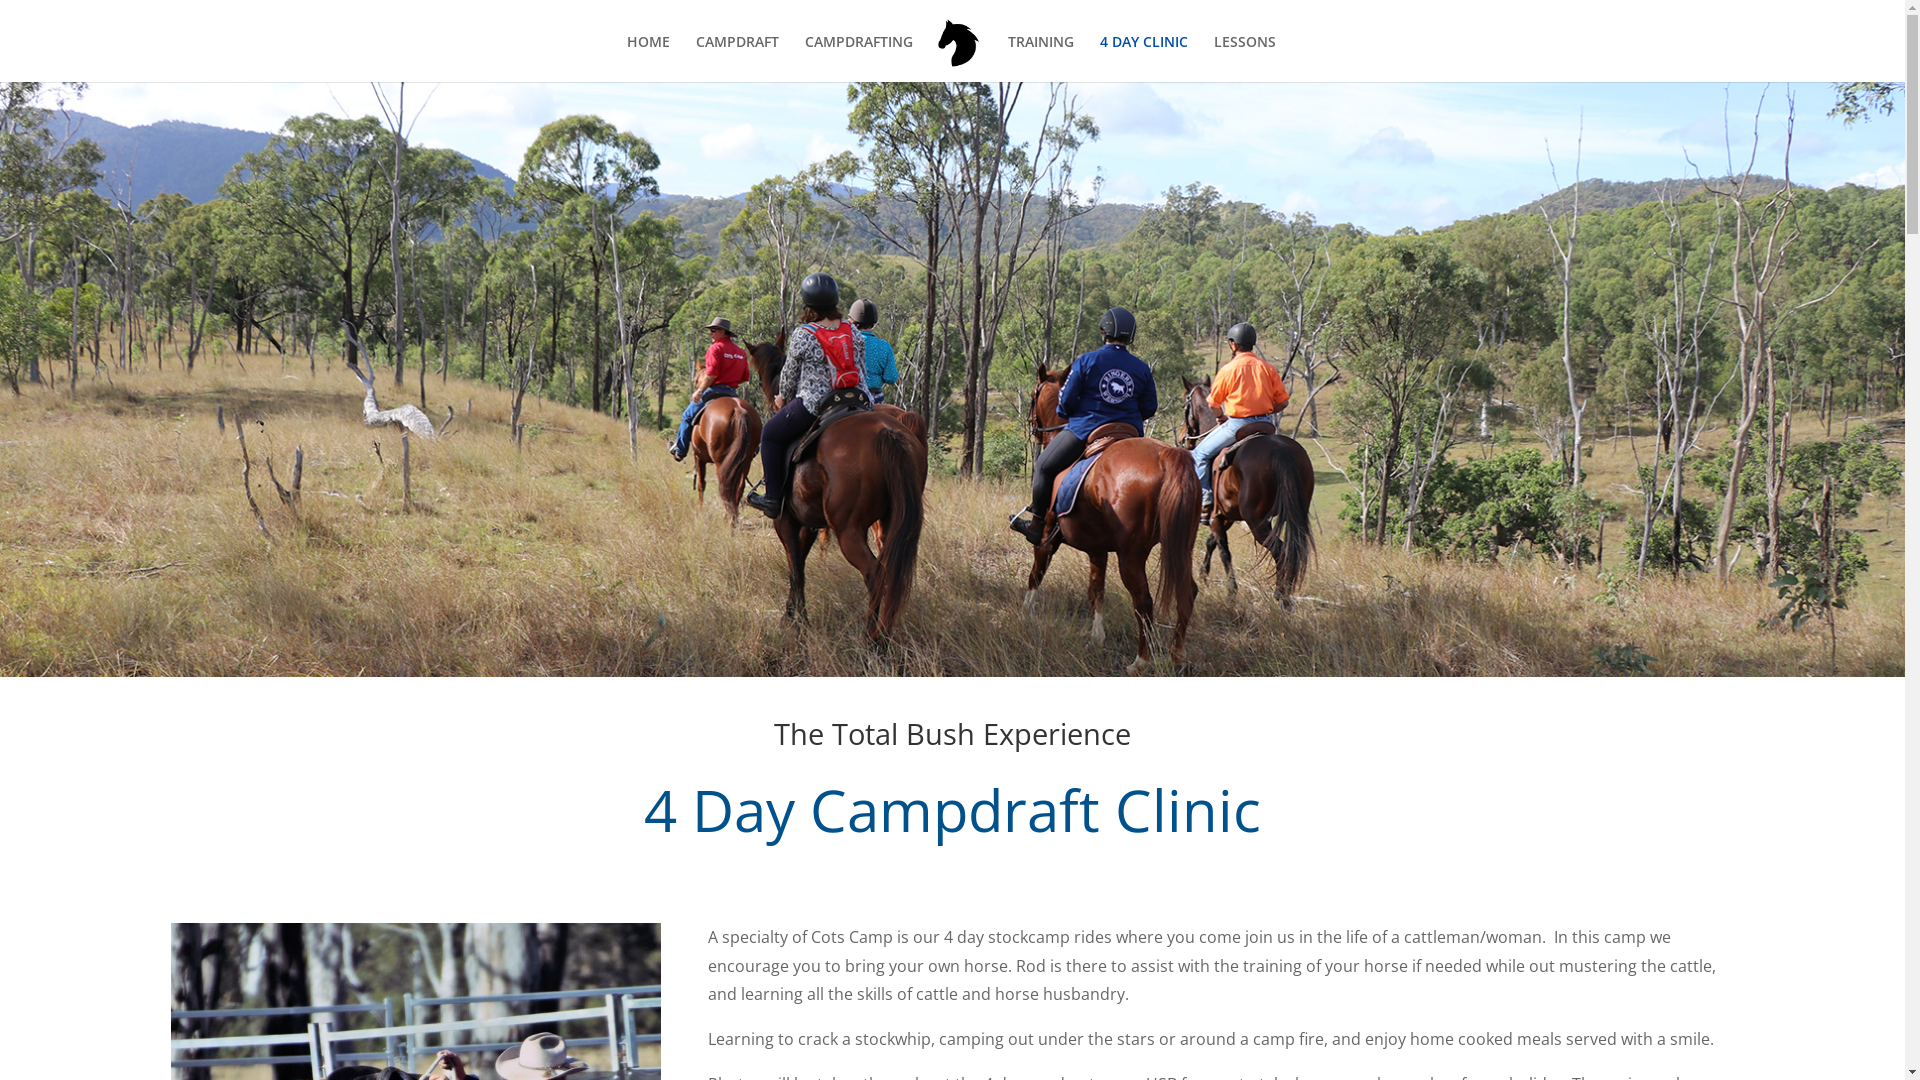 This screenshot has width=1920, height=1080. What do you see at coordinates (648, 58) in the screenshot?
I see `HOME` at bounding box center [648, 58].